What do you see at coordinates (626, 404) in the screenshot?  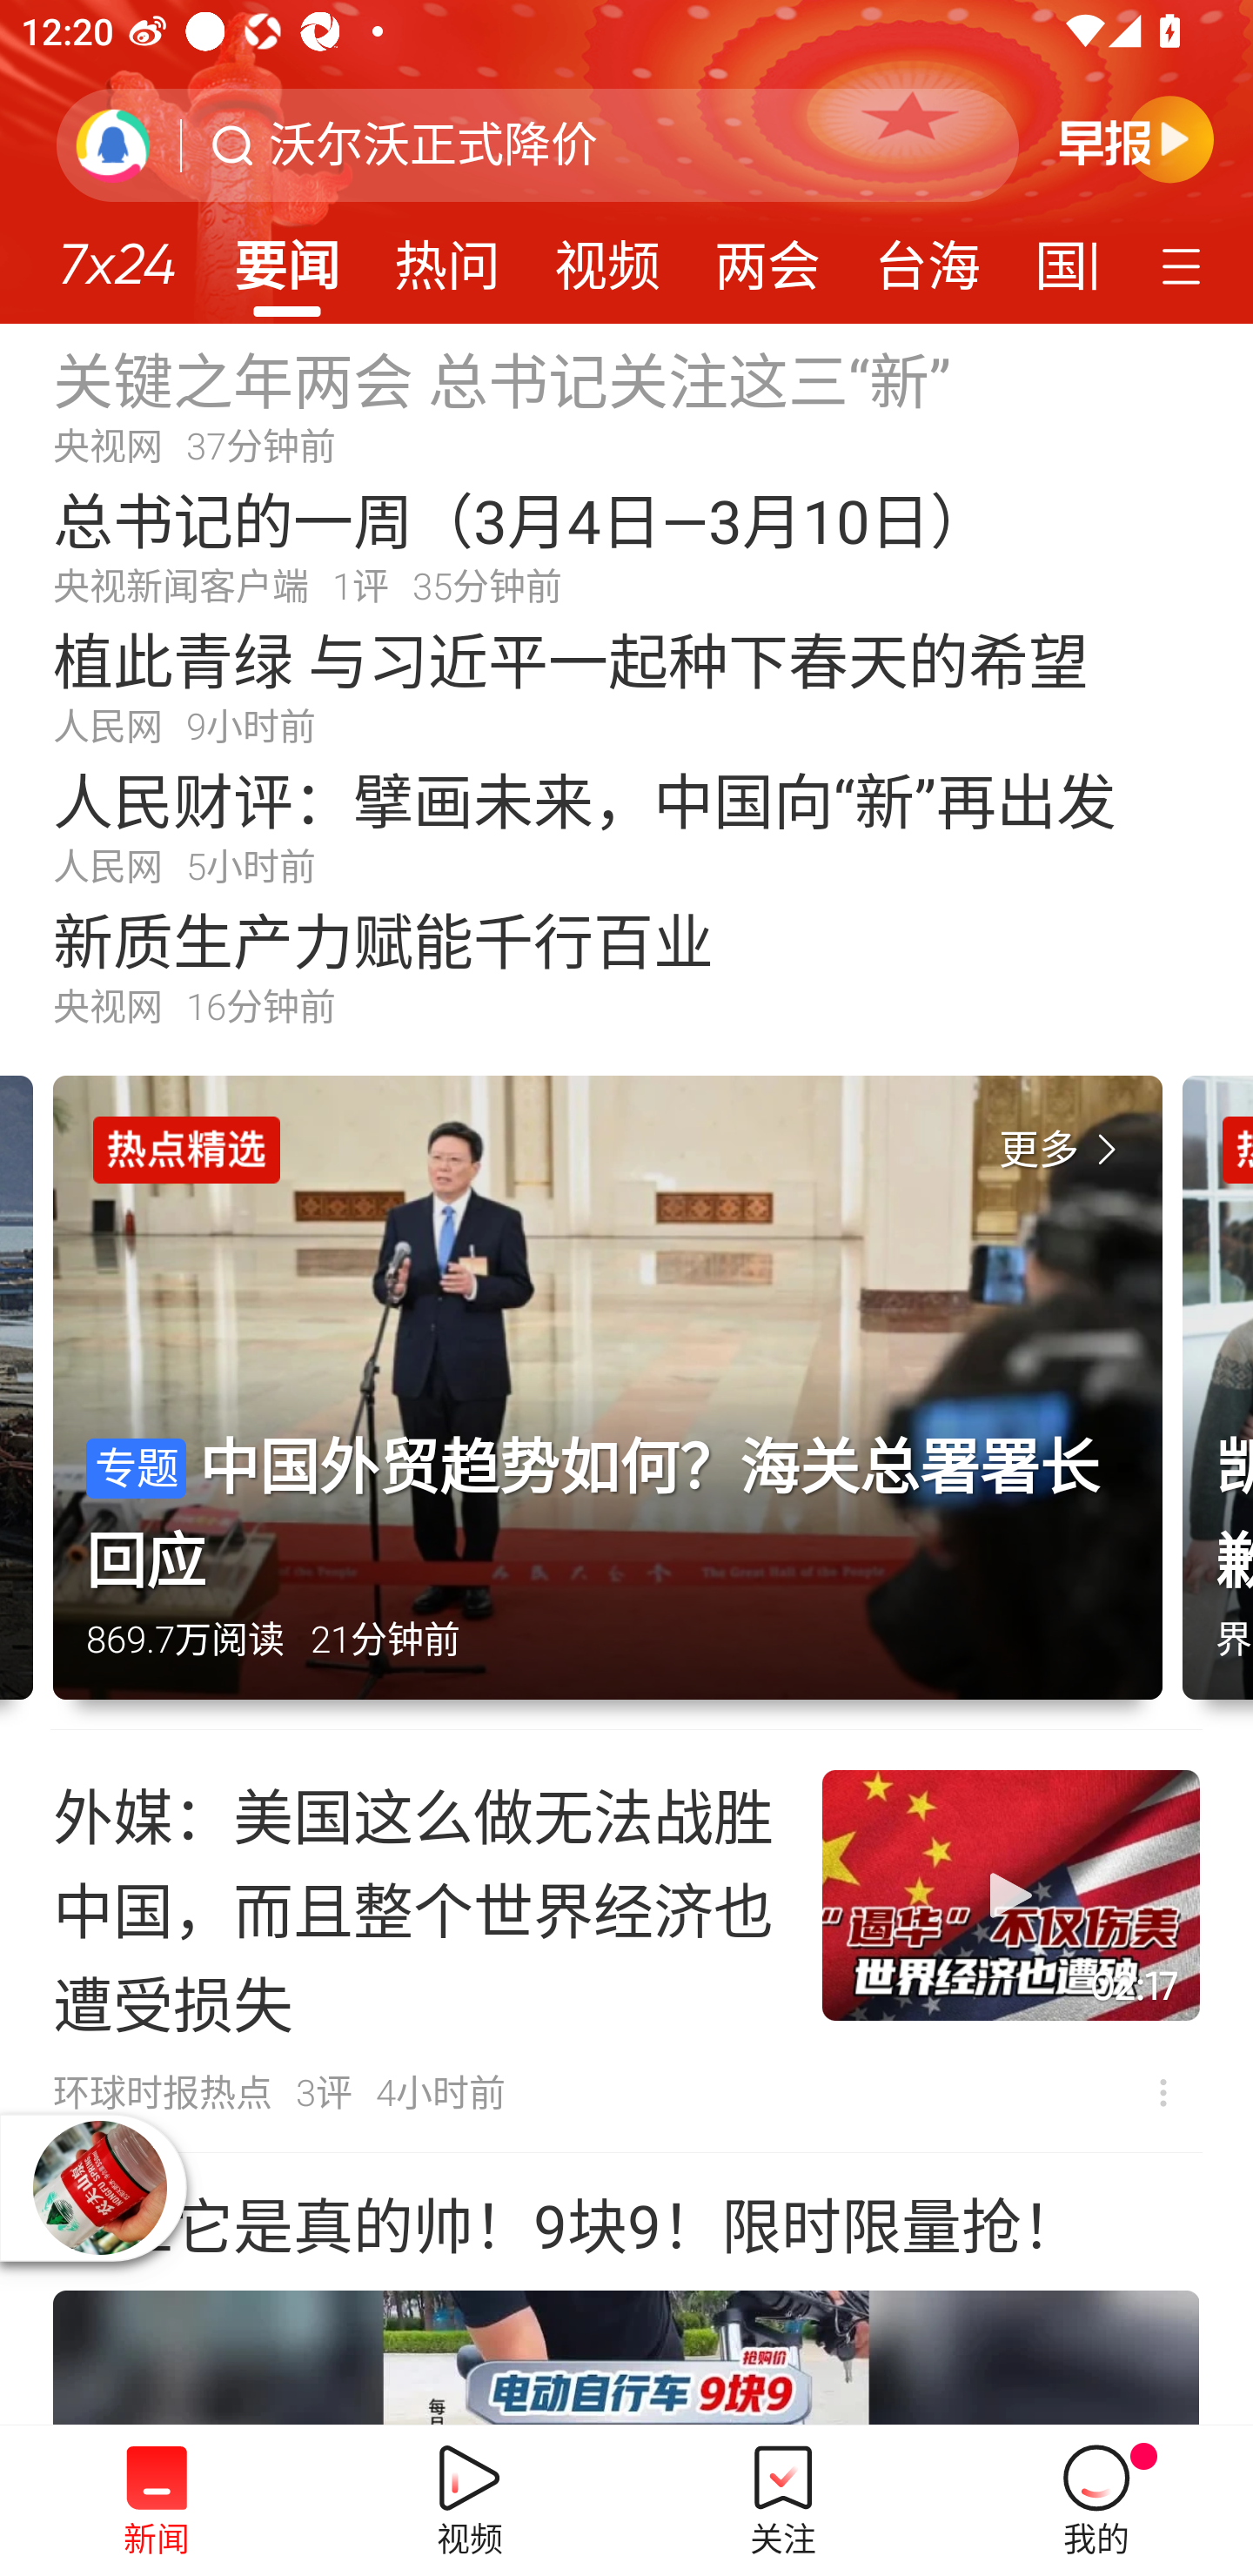 I see `关键之年两会 总书记关注这三“新” 央视网 37分钟前` at bounding box center [626, 404].